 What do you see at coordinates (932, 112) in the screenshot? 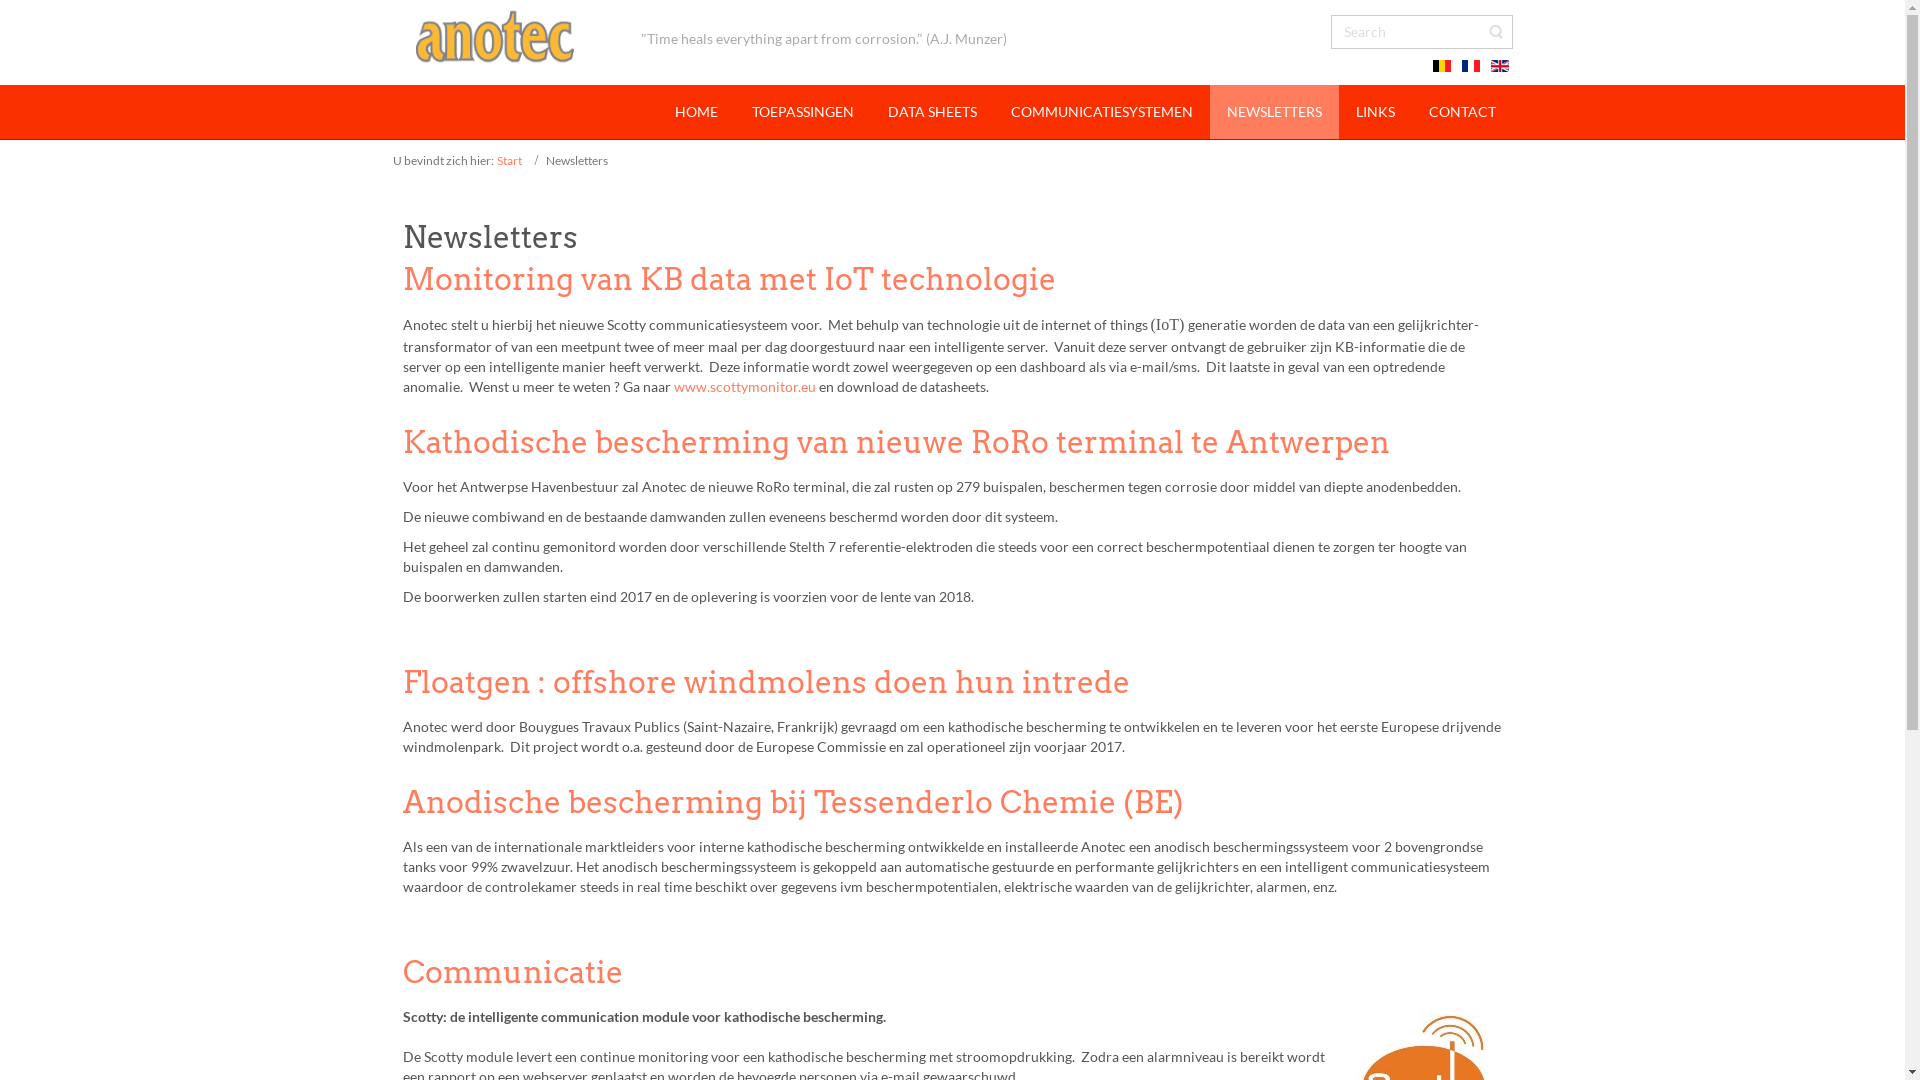
I see `DATA SHEETS` at bounding box center [932, 112].